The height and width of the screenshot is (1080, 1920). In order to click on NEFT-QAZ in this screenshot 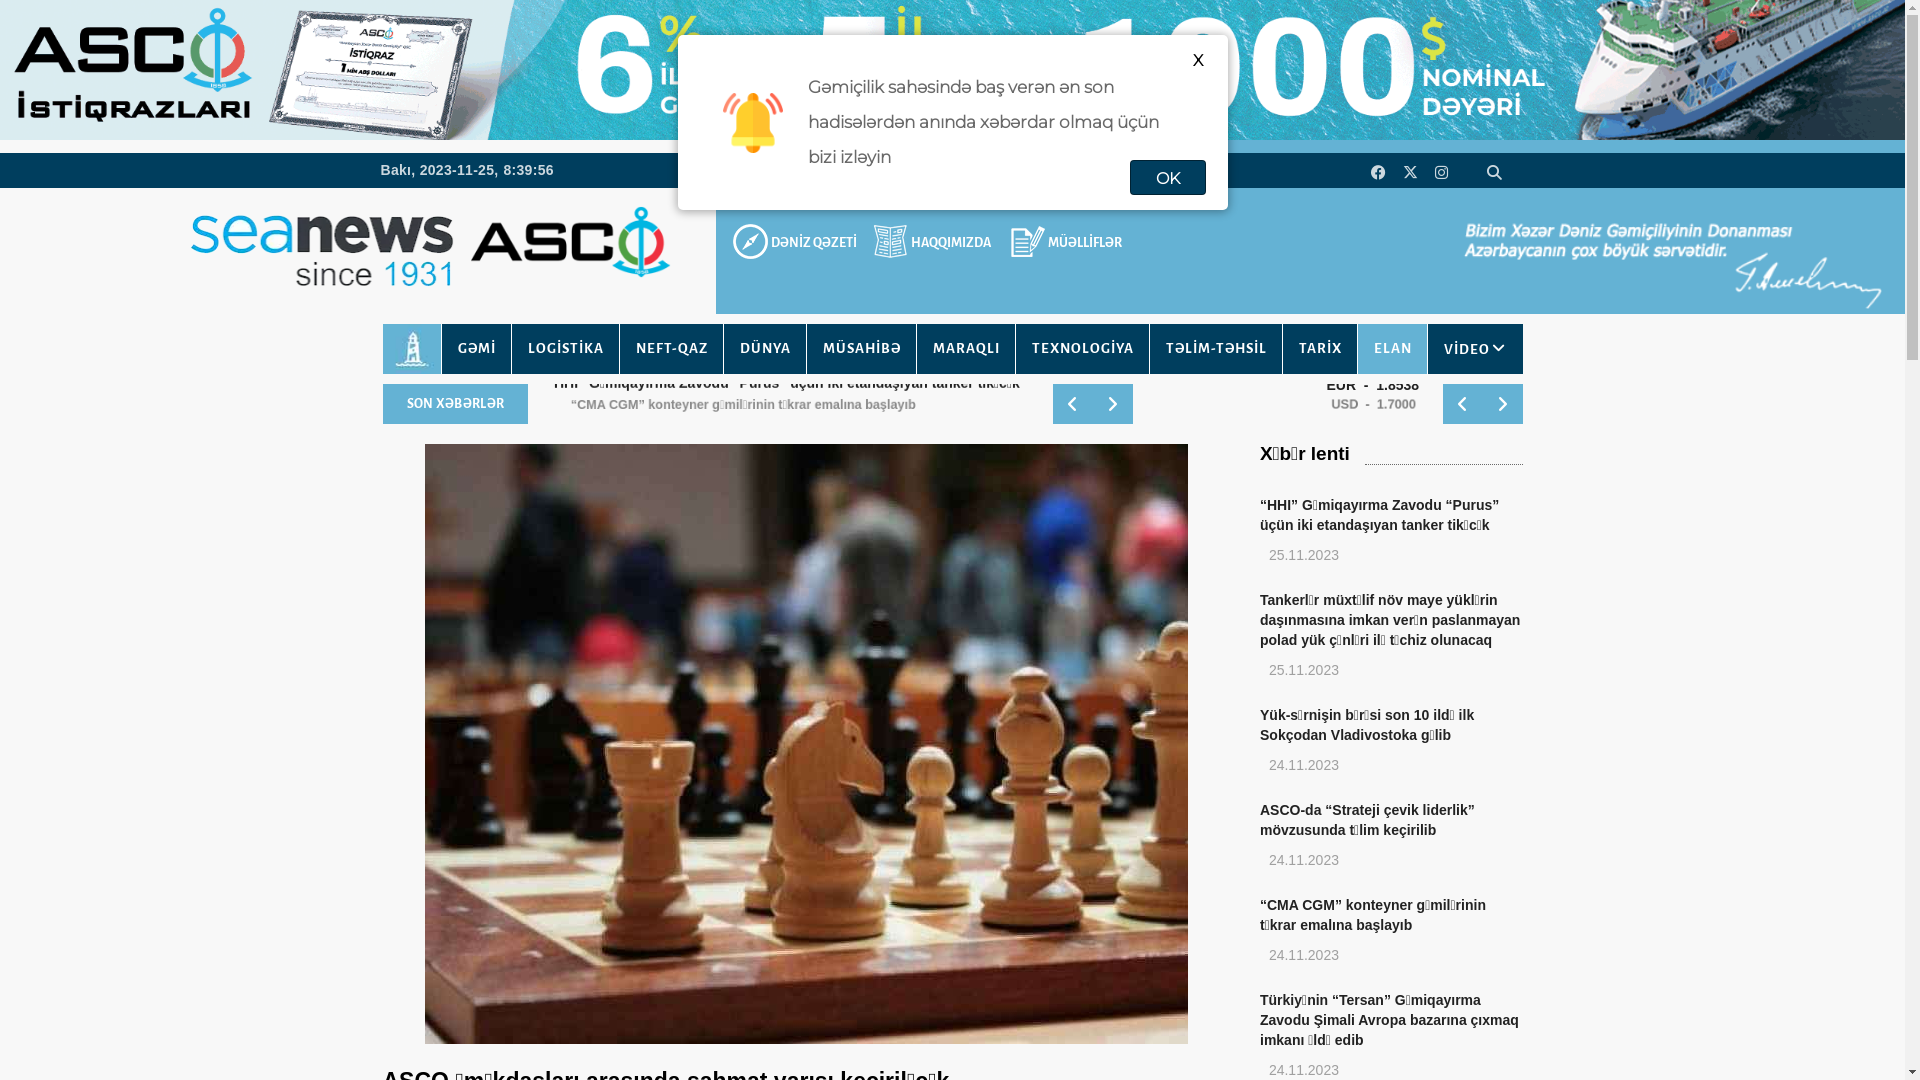, I will do `click(670, 348)`.